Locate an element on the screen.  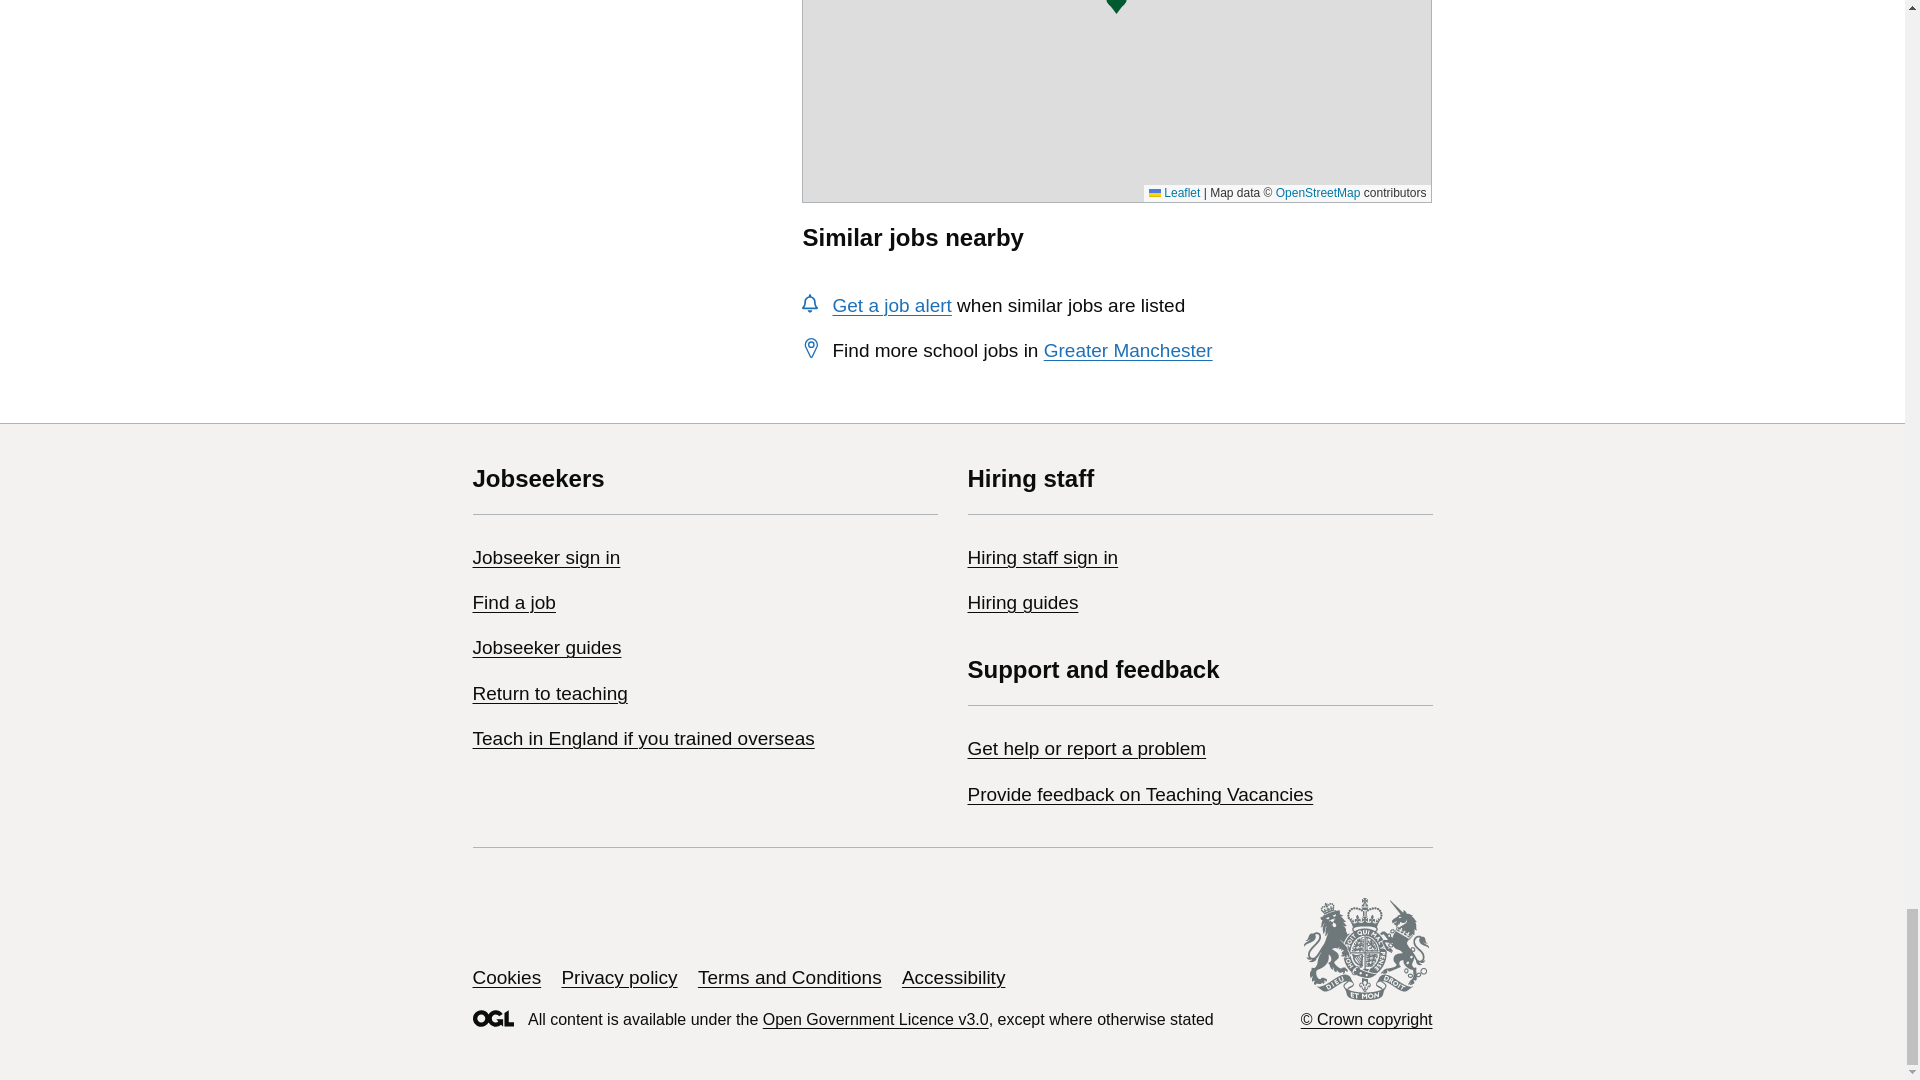
Find a job is located at coordinates (513, 602).